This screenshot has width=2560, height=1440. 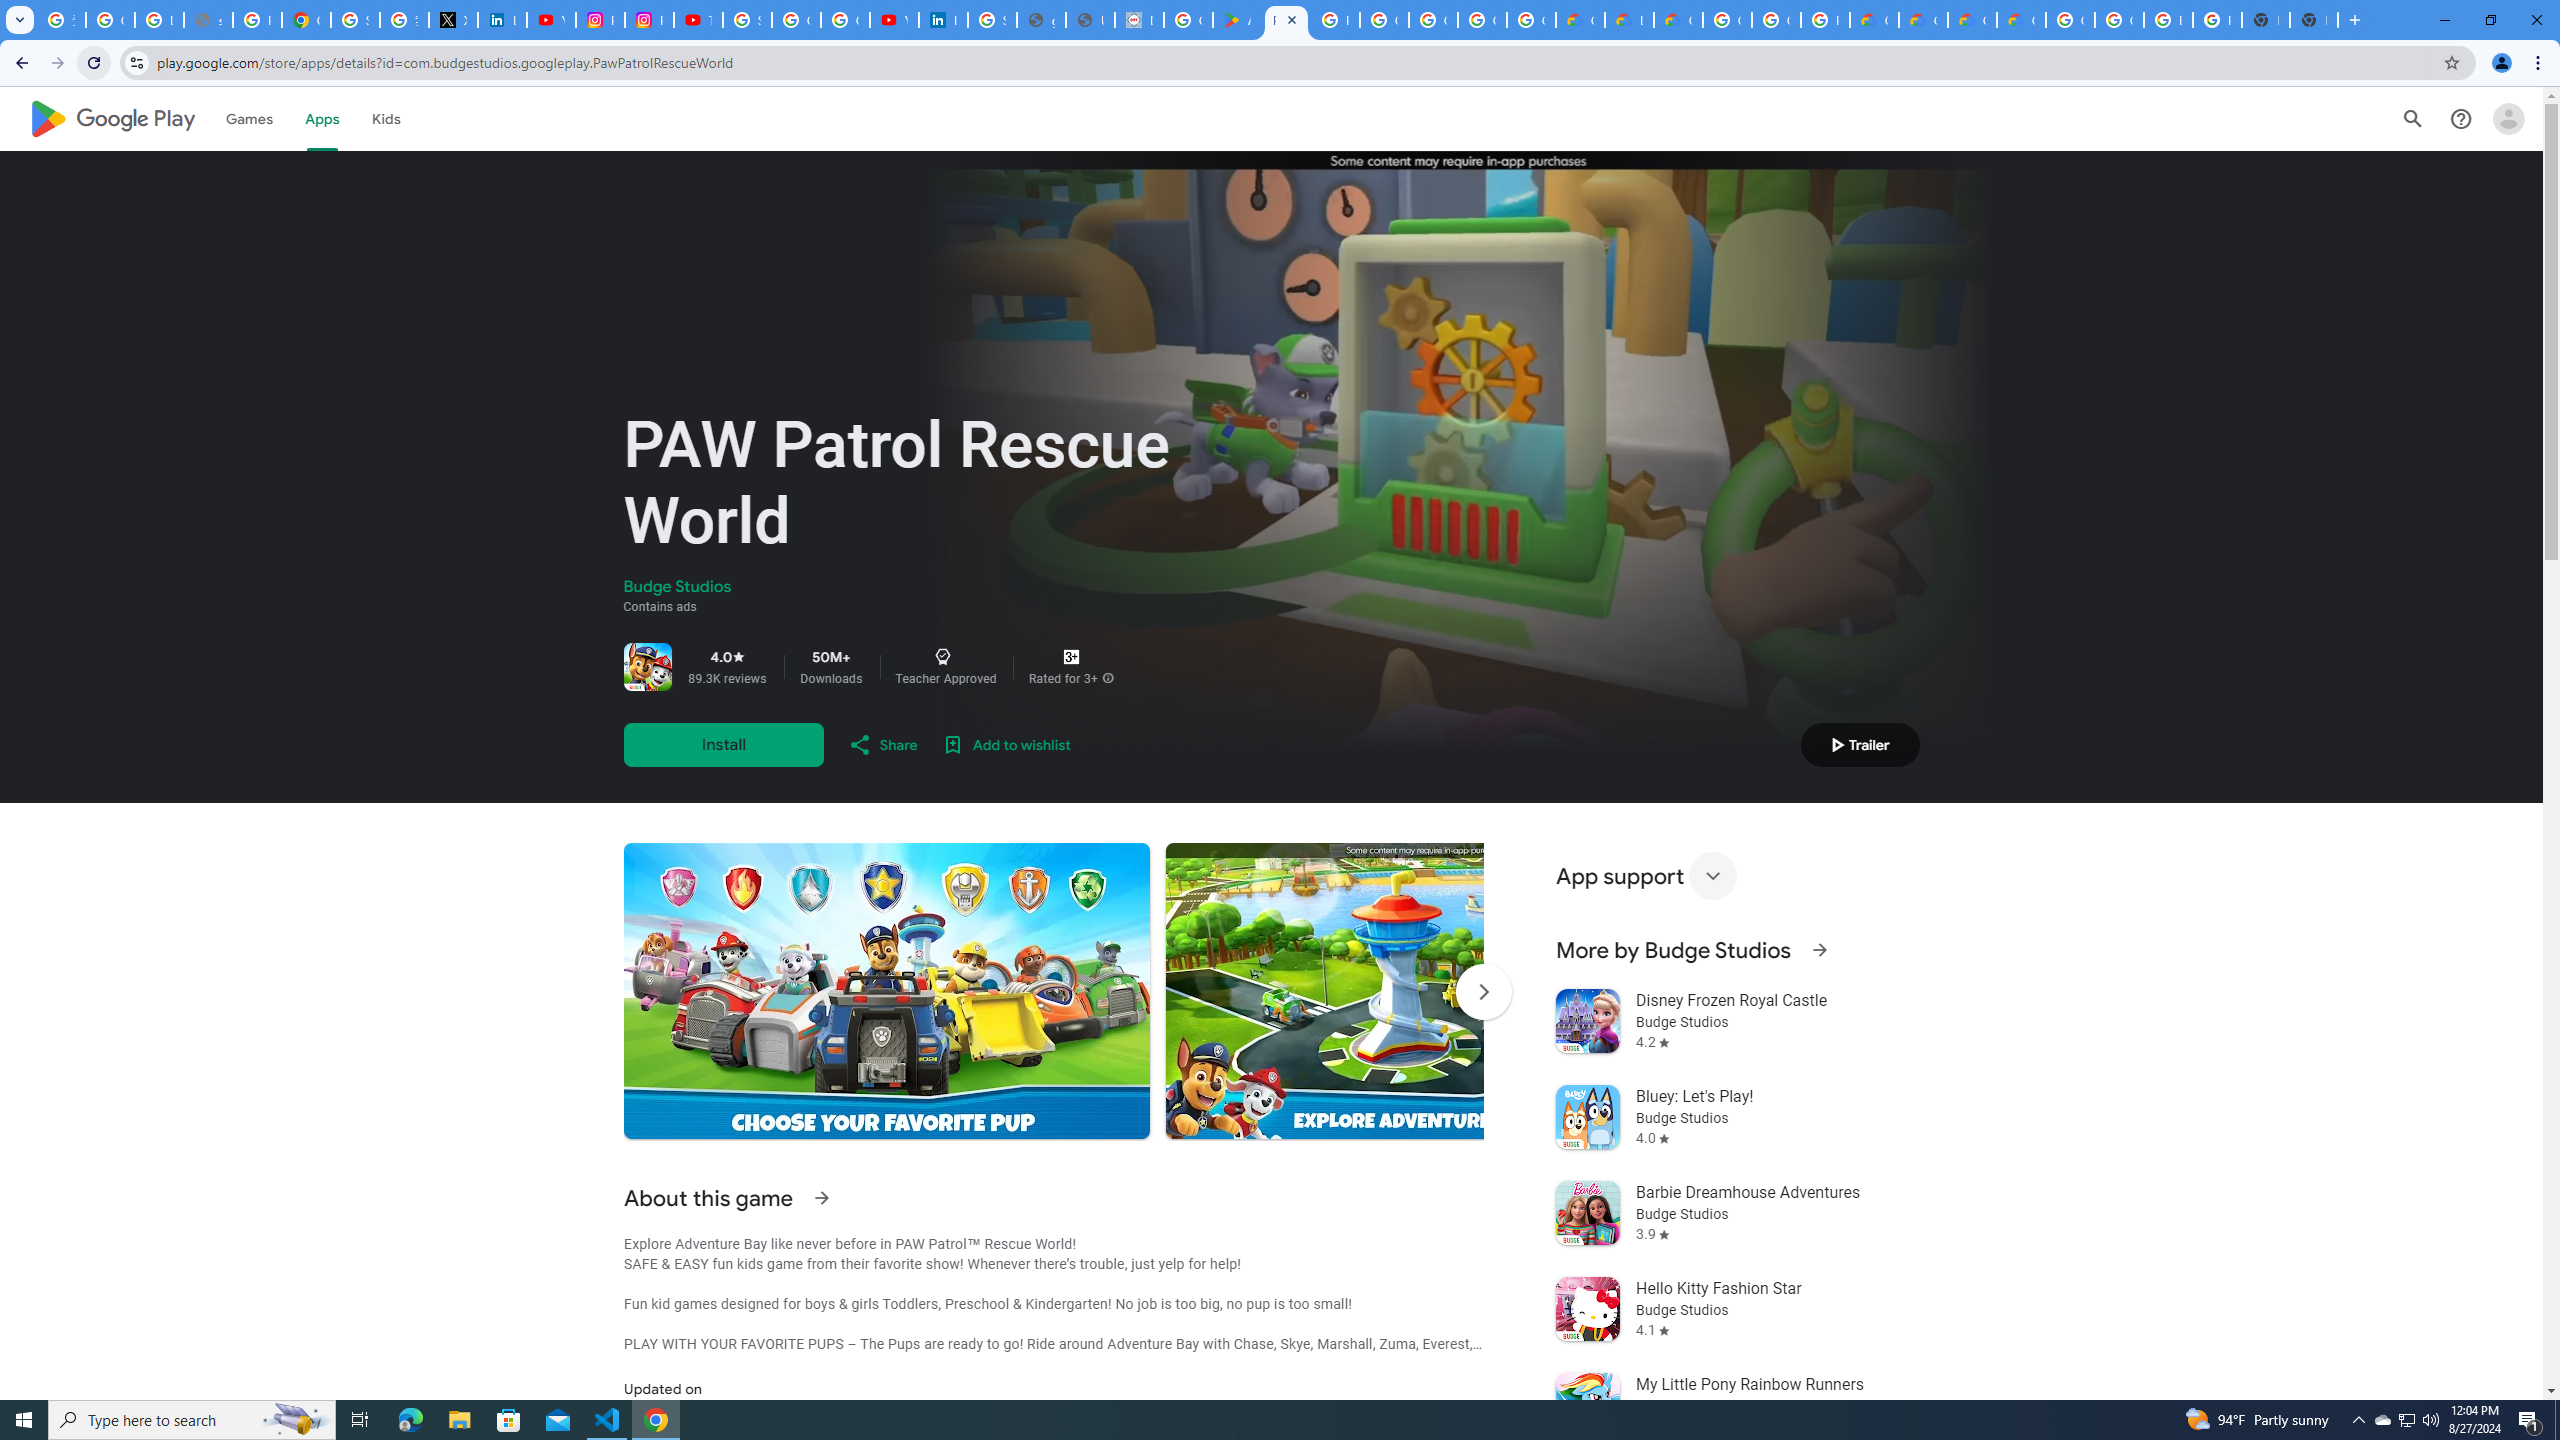 I want to click on Customer Care | Google Cloud, so click(x=1874, y=20).